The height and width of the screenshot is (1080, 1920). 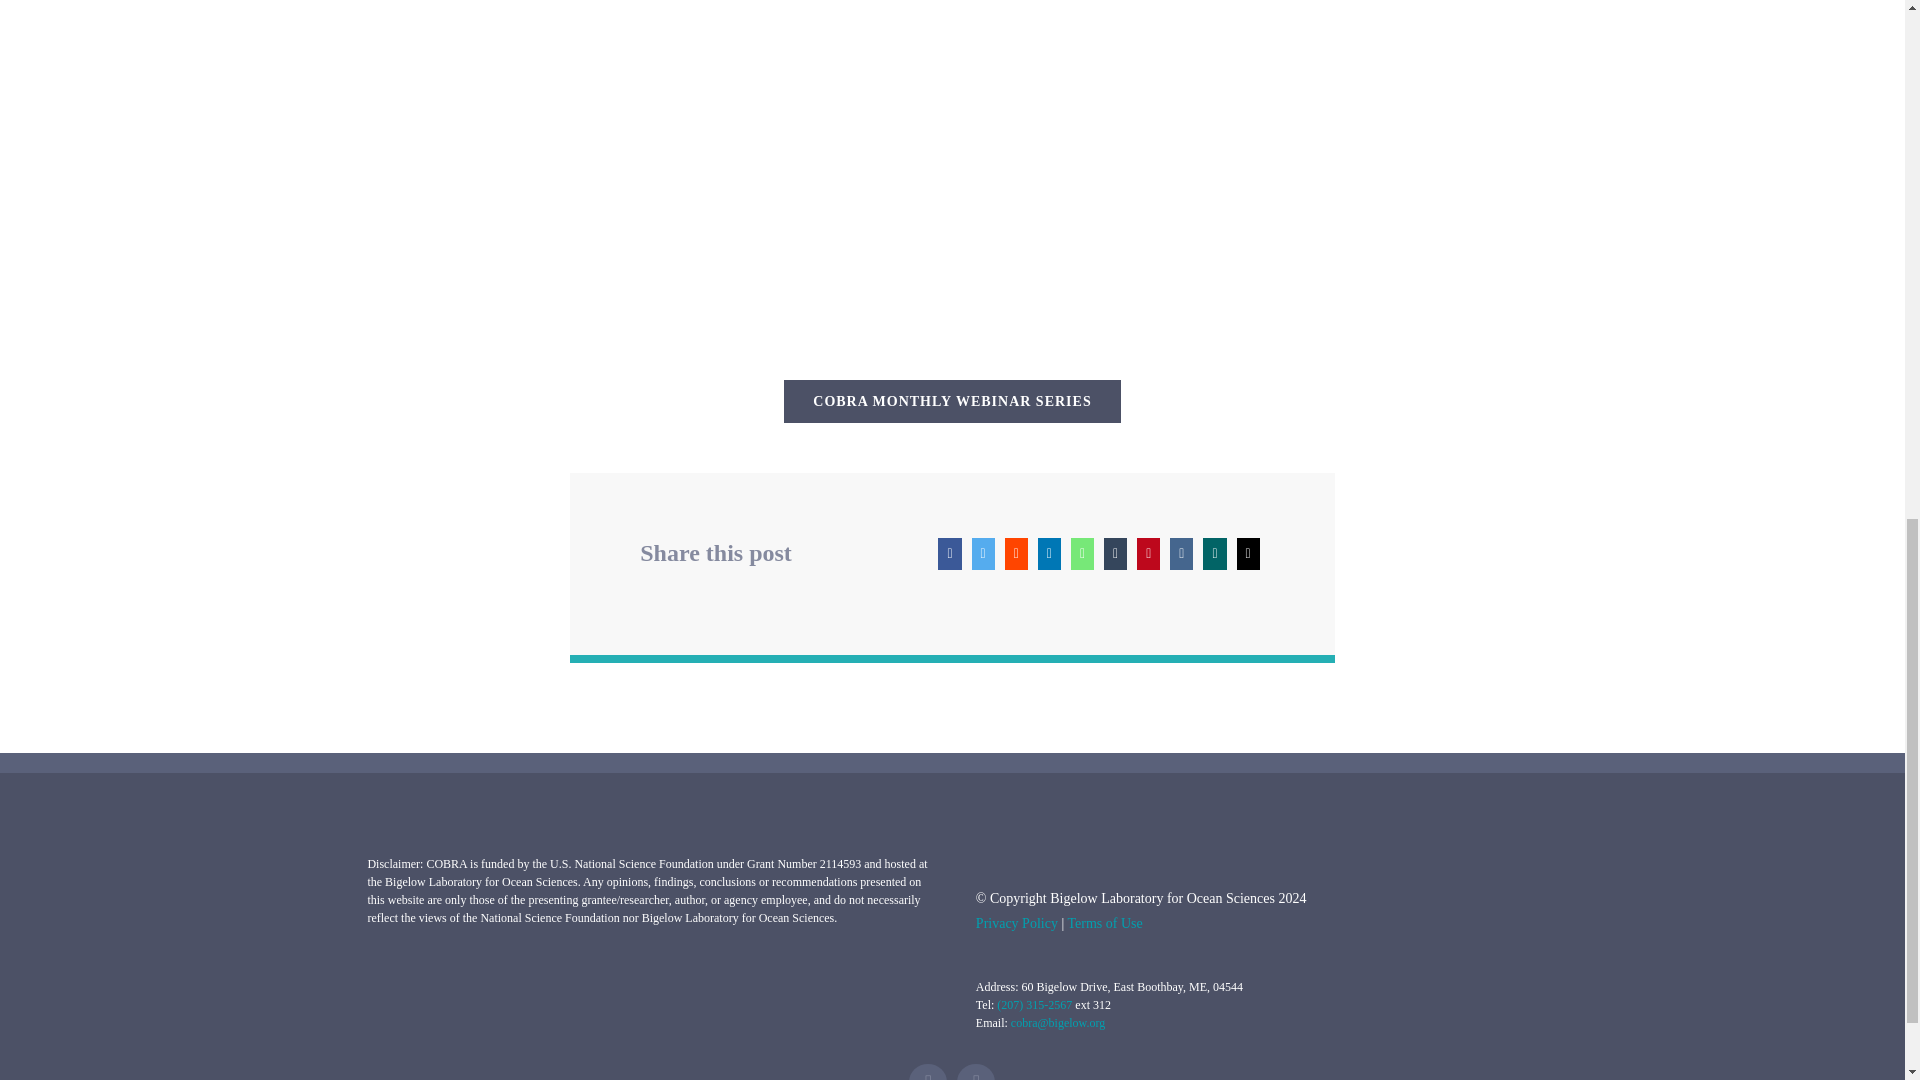 I want to click on Pinterest, so click(x=1148, y=554).